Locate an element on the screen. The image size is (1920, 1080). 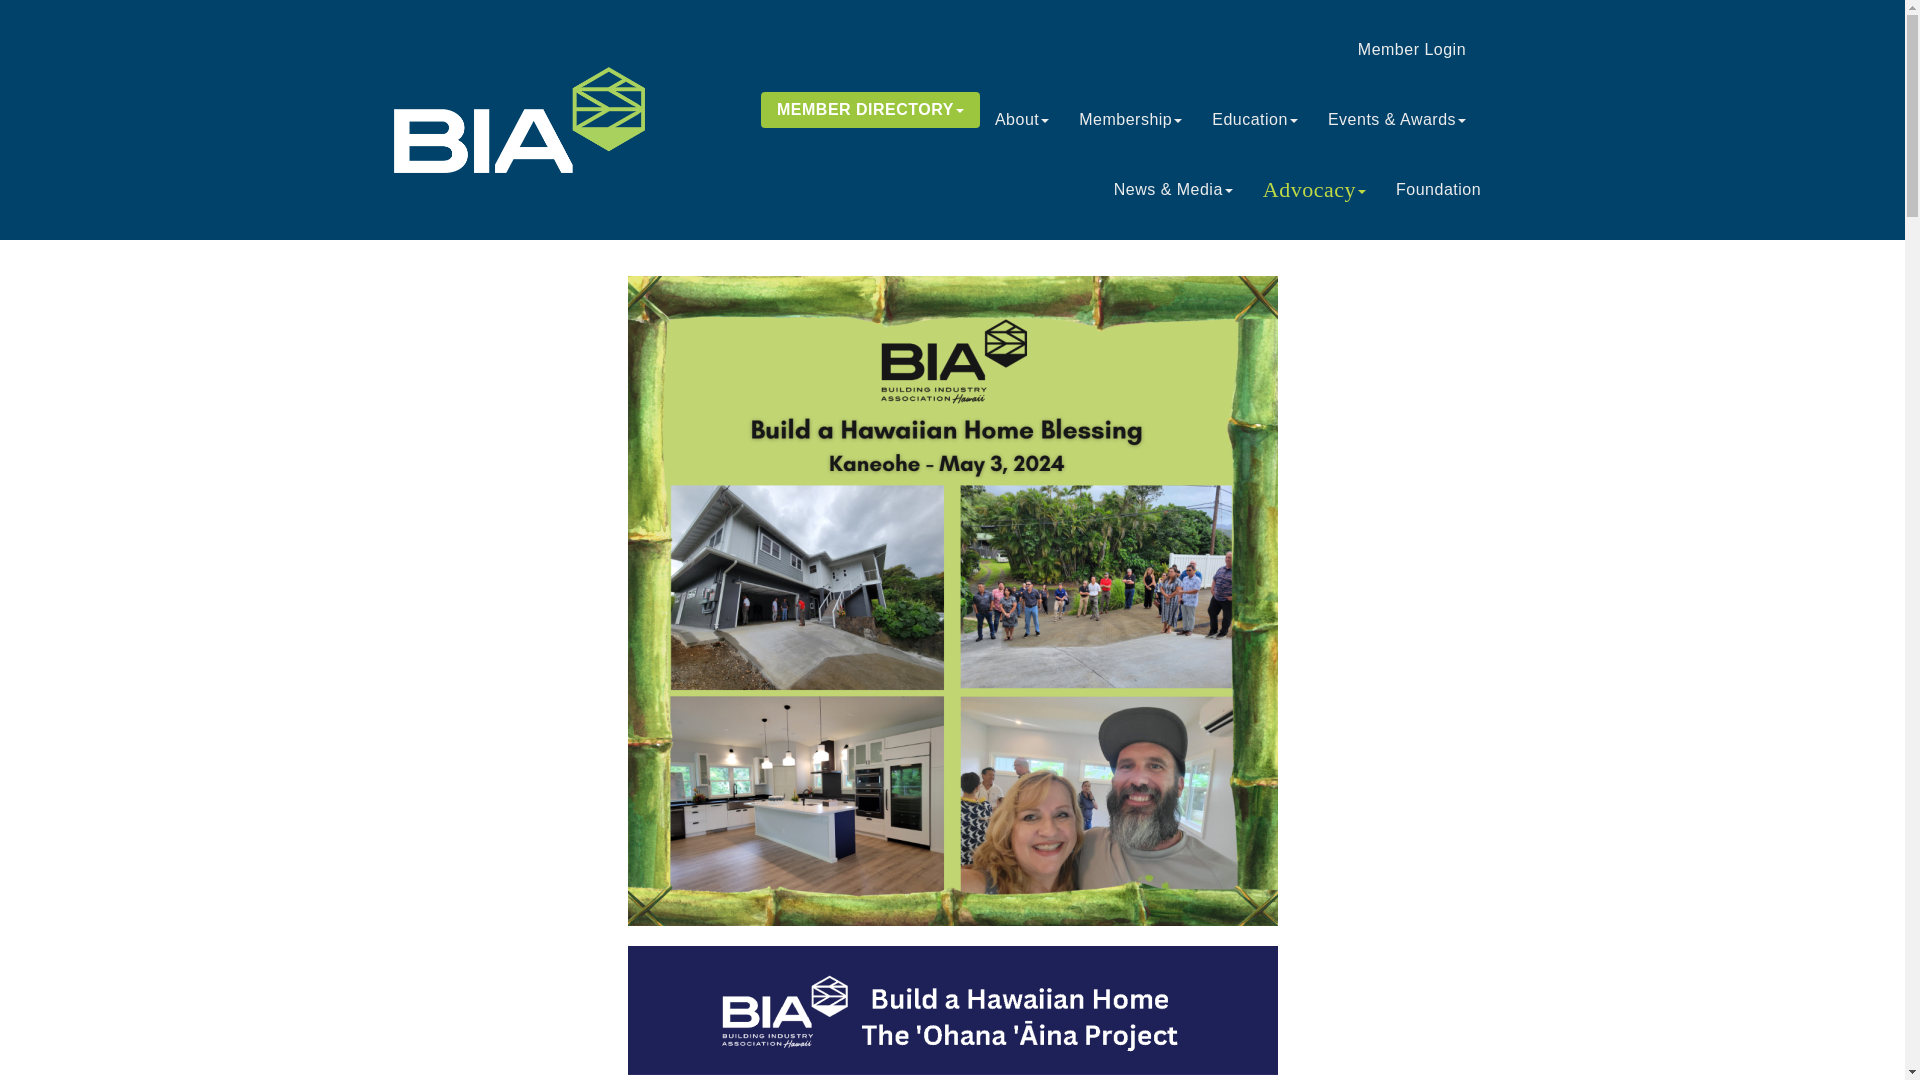
Membership is located at coordinates (1130, 120).